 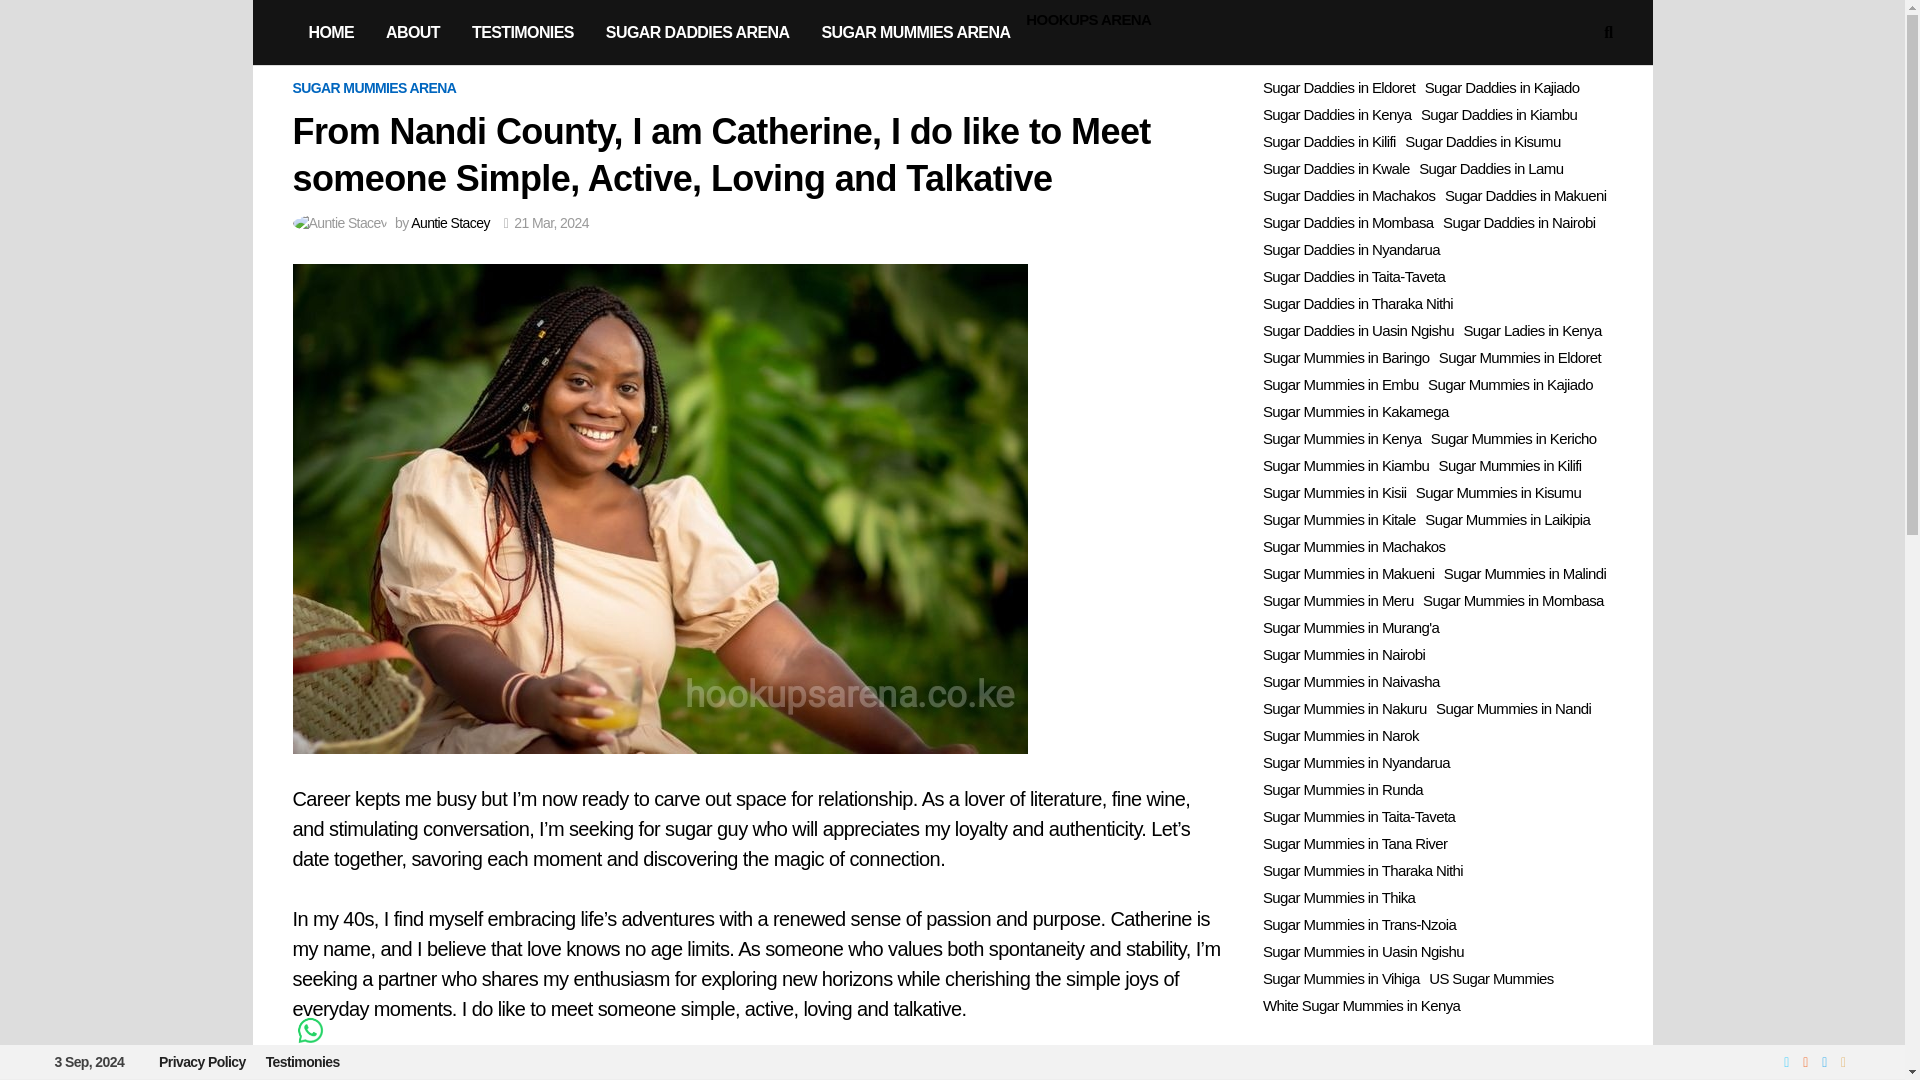 I want to click on SUGAR MUMMIES ARENA, so click(x=374, y=88).